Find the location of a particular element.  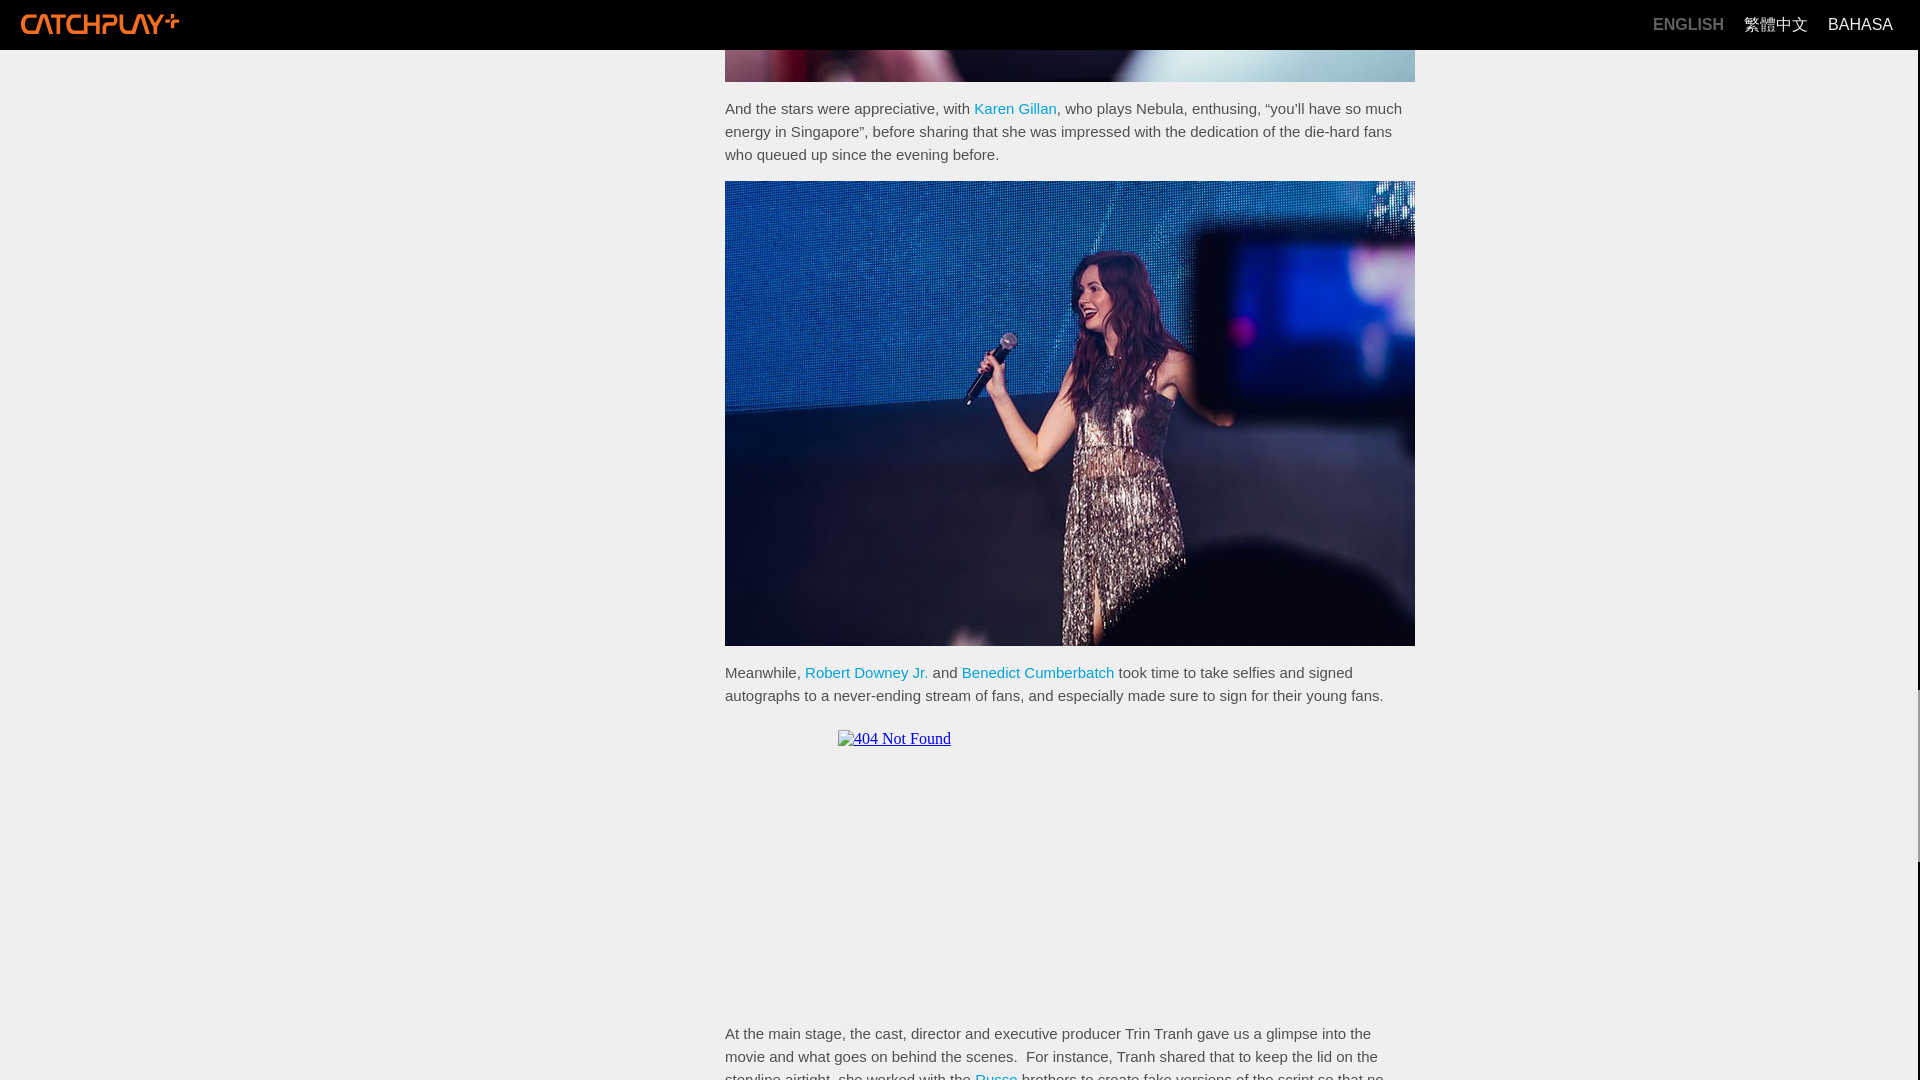

Benedict Cumberbatch is located at coordinates (1038, 672).